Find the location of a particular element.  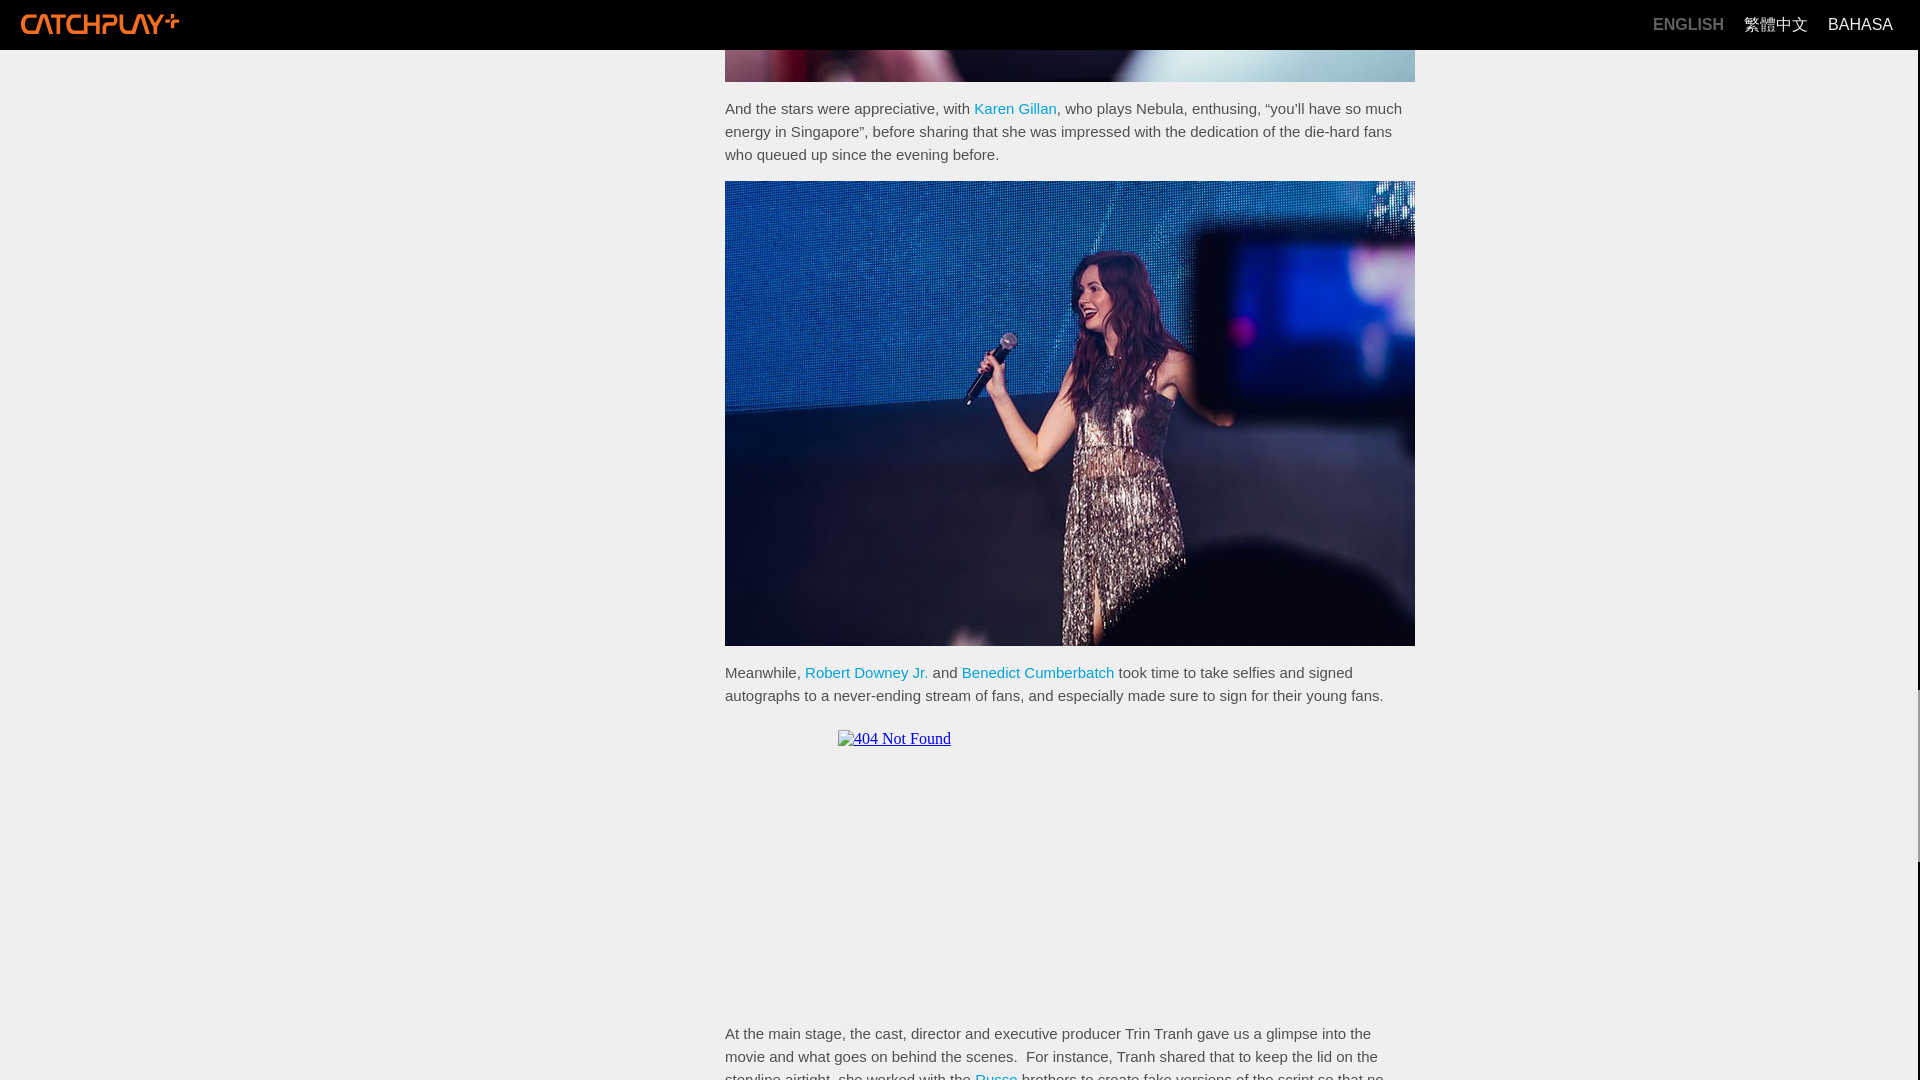

Benedict Cumberbatch is located at coordinates (1038, 672).